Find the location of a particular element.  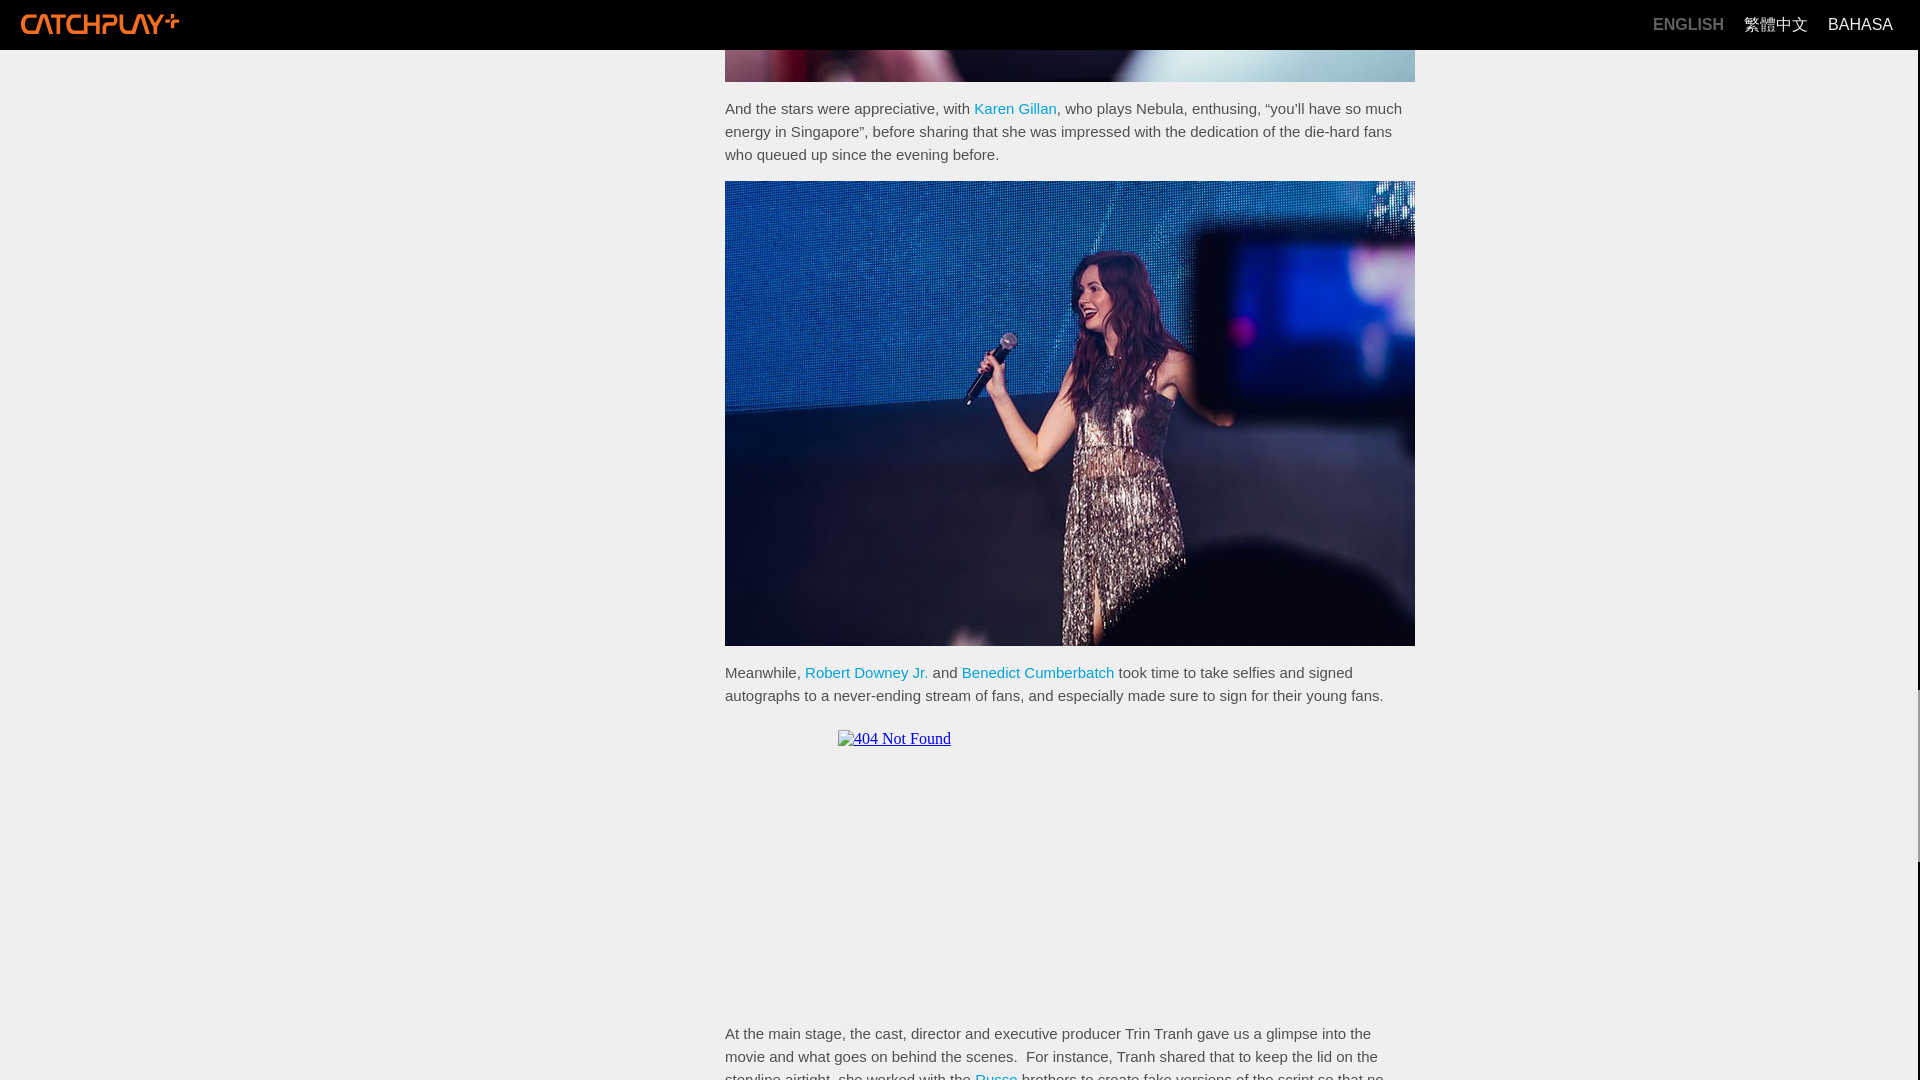

Benedict Cumberbatch is located at coordinates (1038, 672).